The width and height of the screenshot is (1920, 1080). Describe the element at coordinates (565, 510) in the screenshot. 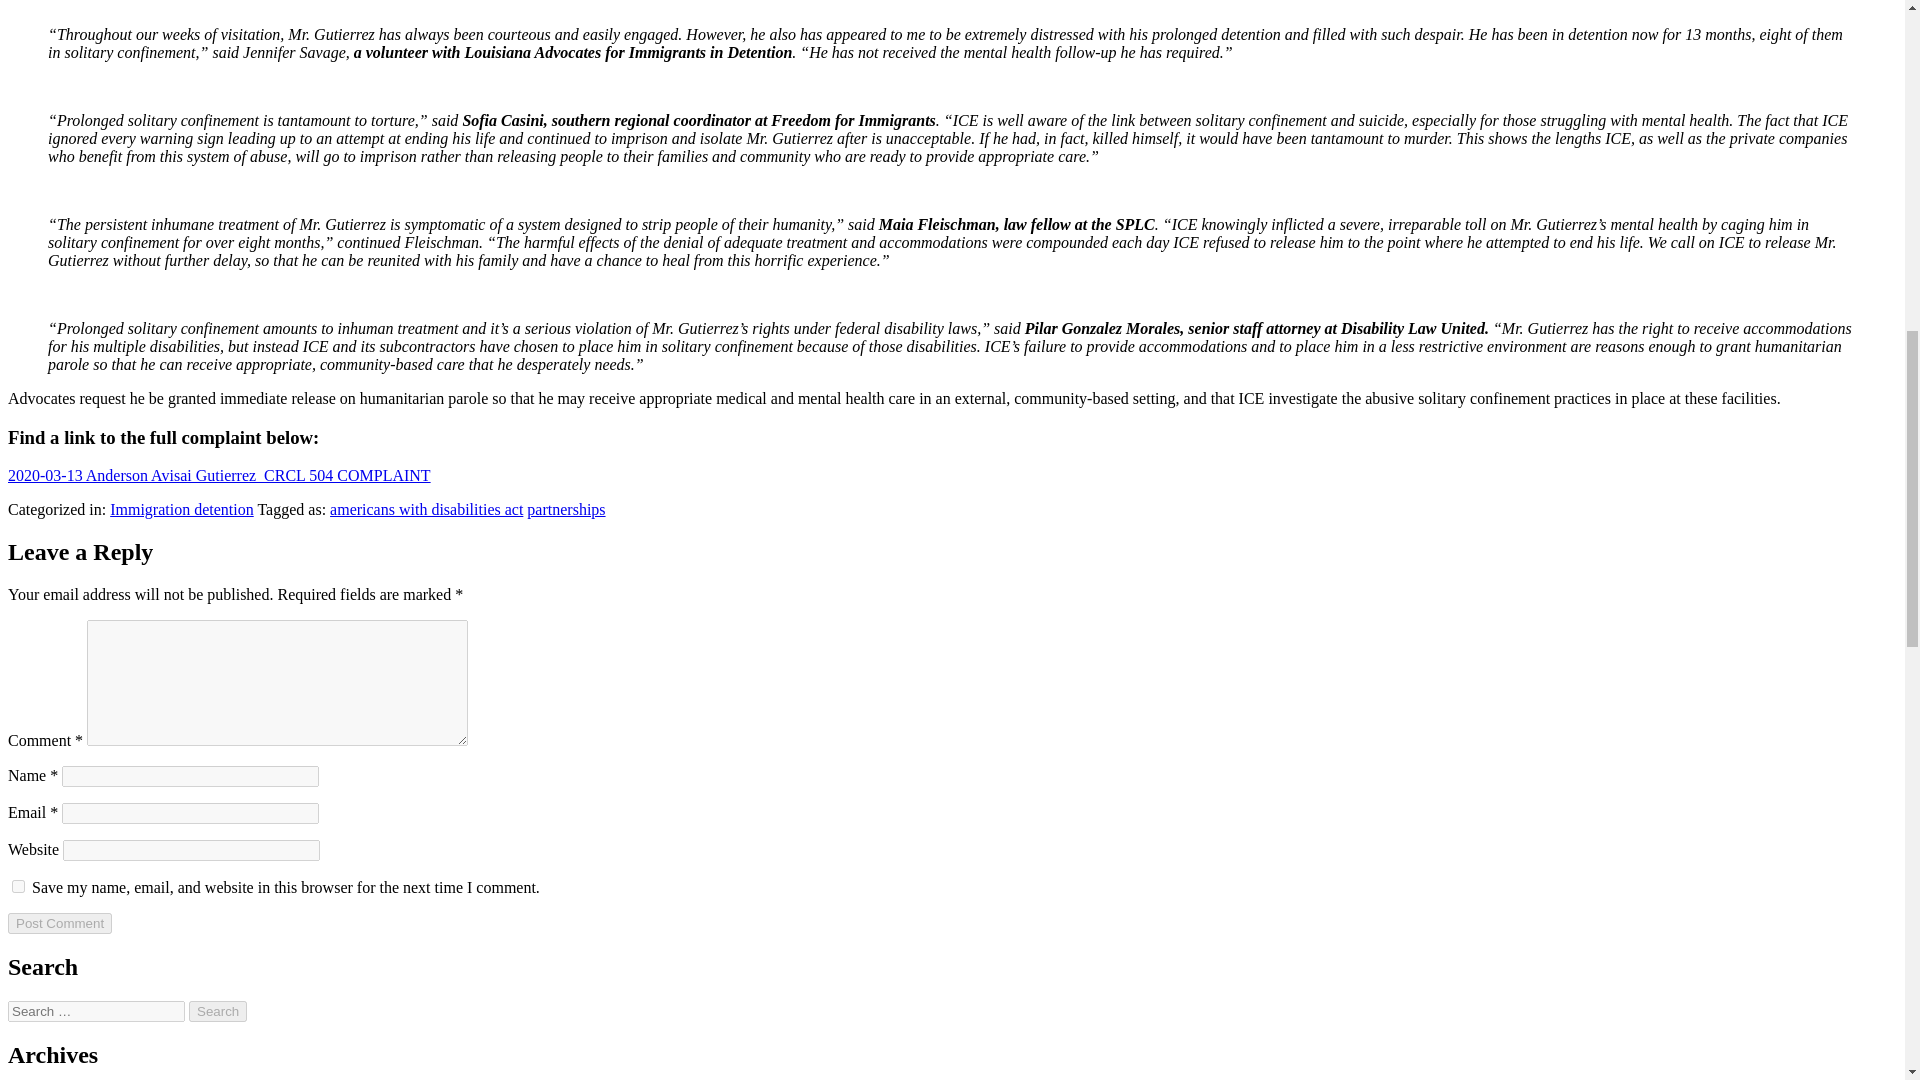

I see `partnerships` at that location.